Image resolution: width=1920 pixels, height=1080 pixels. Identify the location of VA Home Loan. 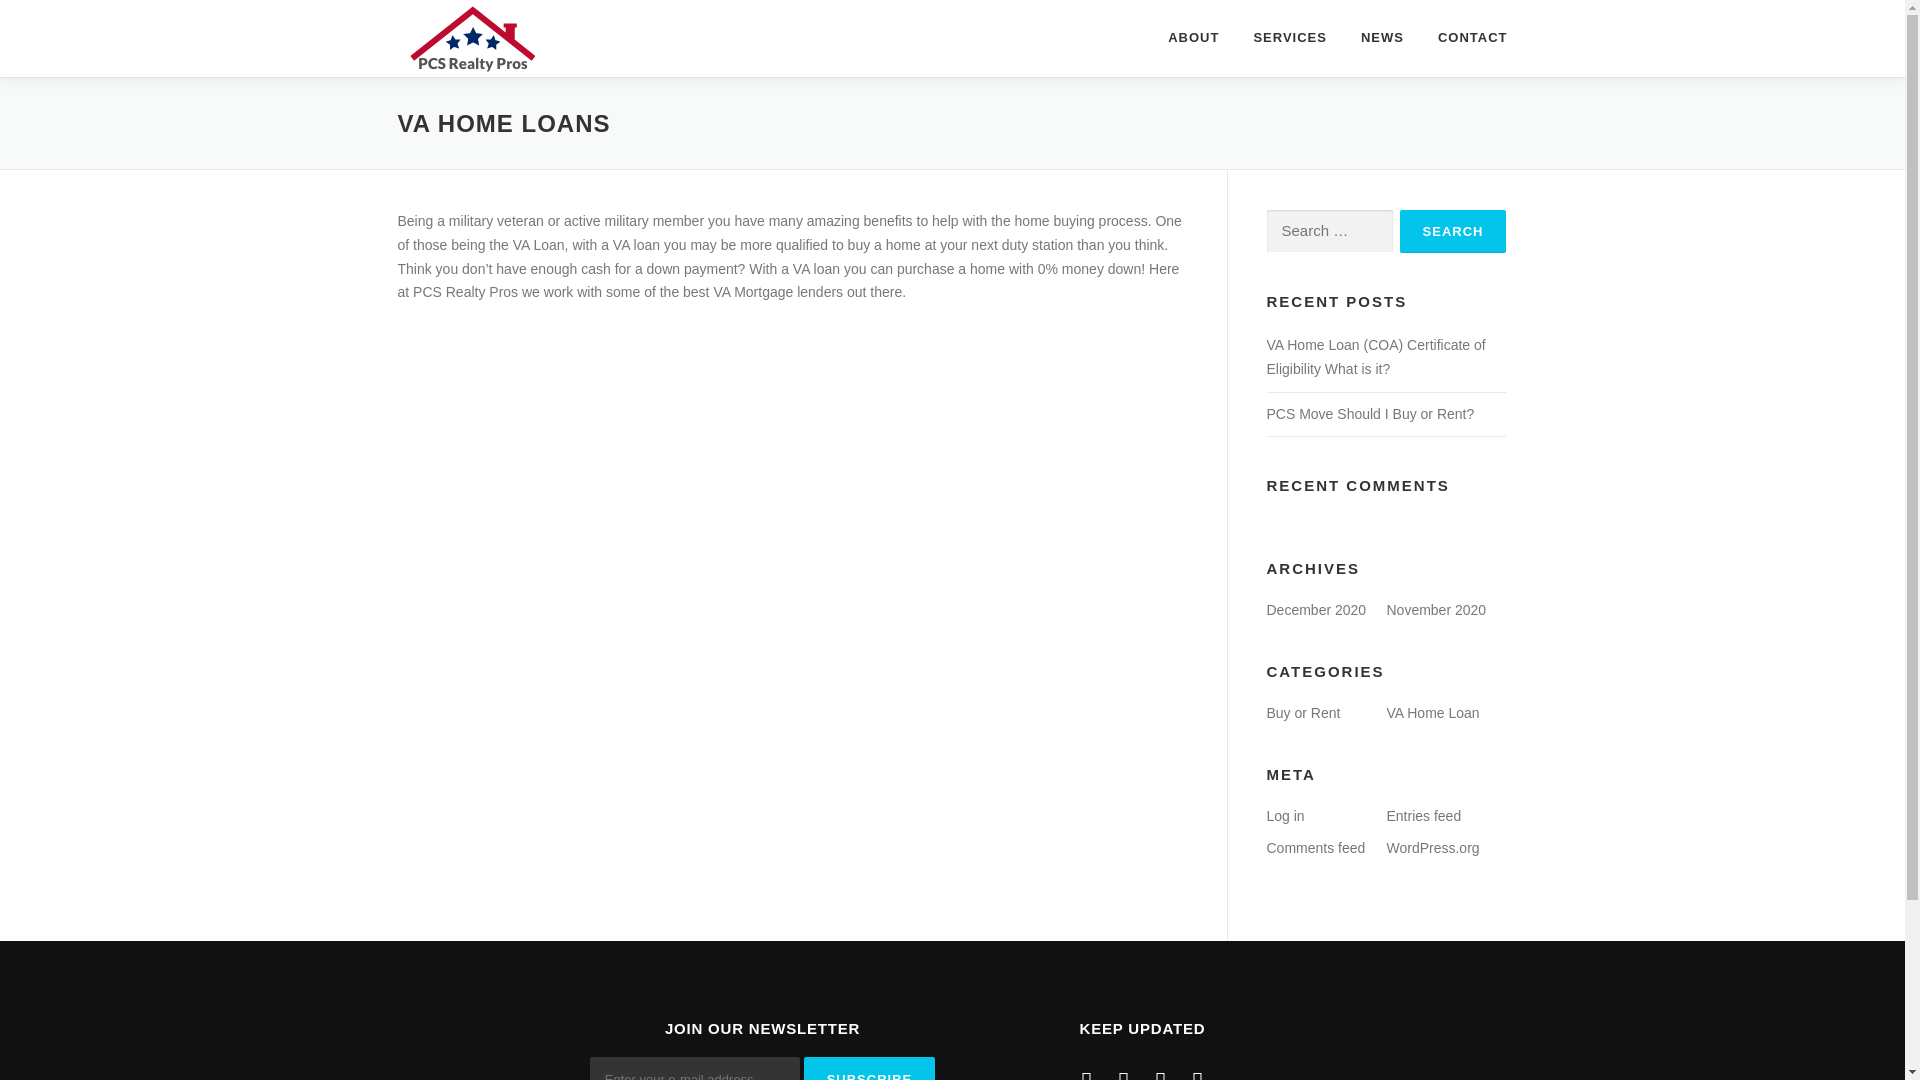
(1432, 713).